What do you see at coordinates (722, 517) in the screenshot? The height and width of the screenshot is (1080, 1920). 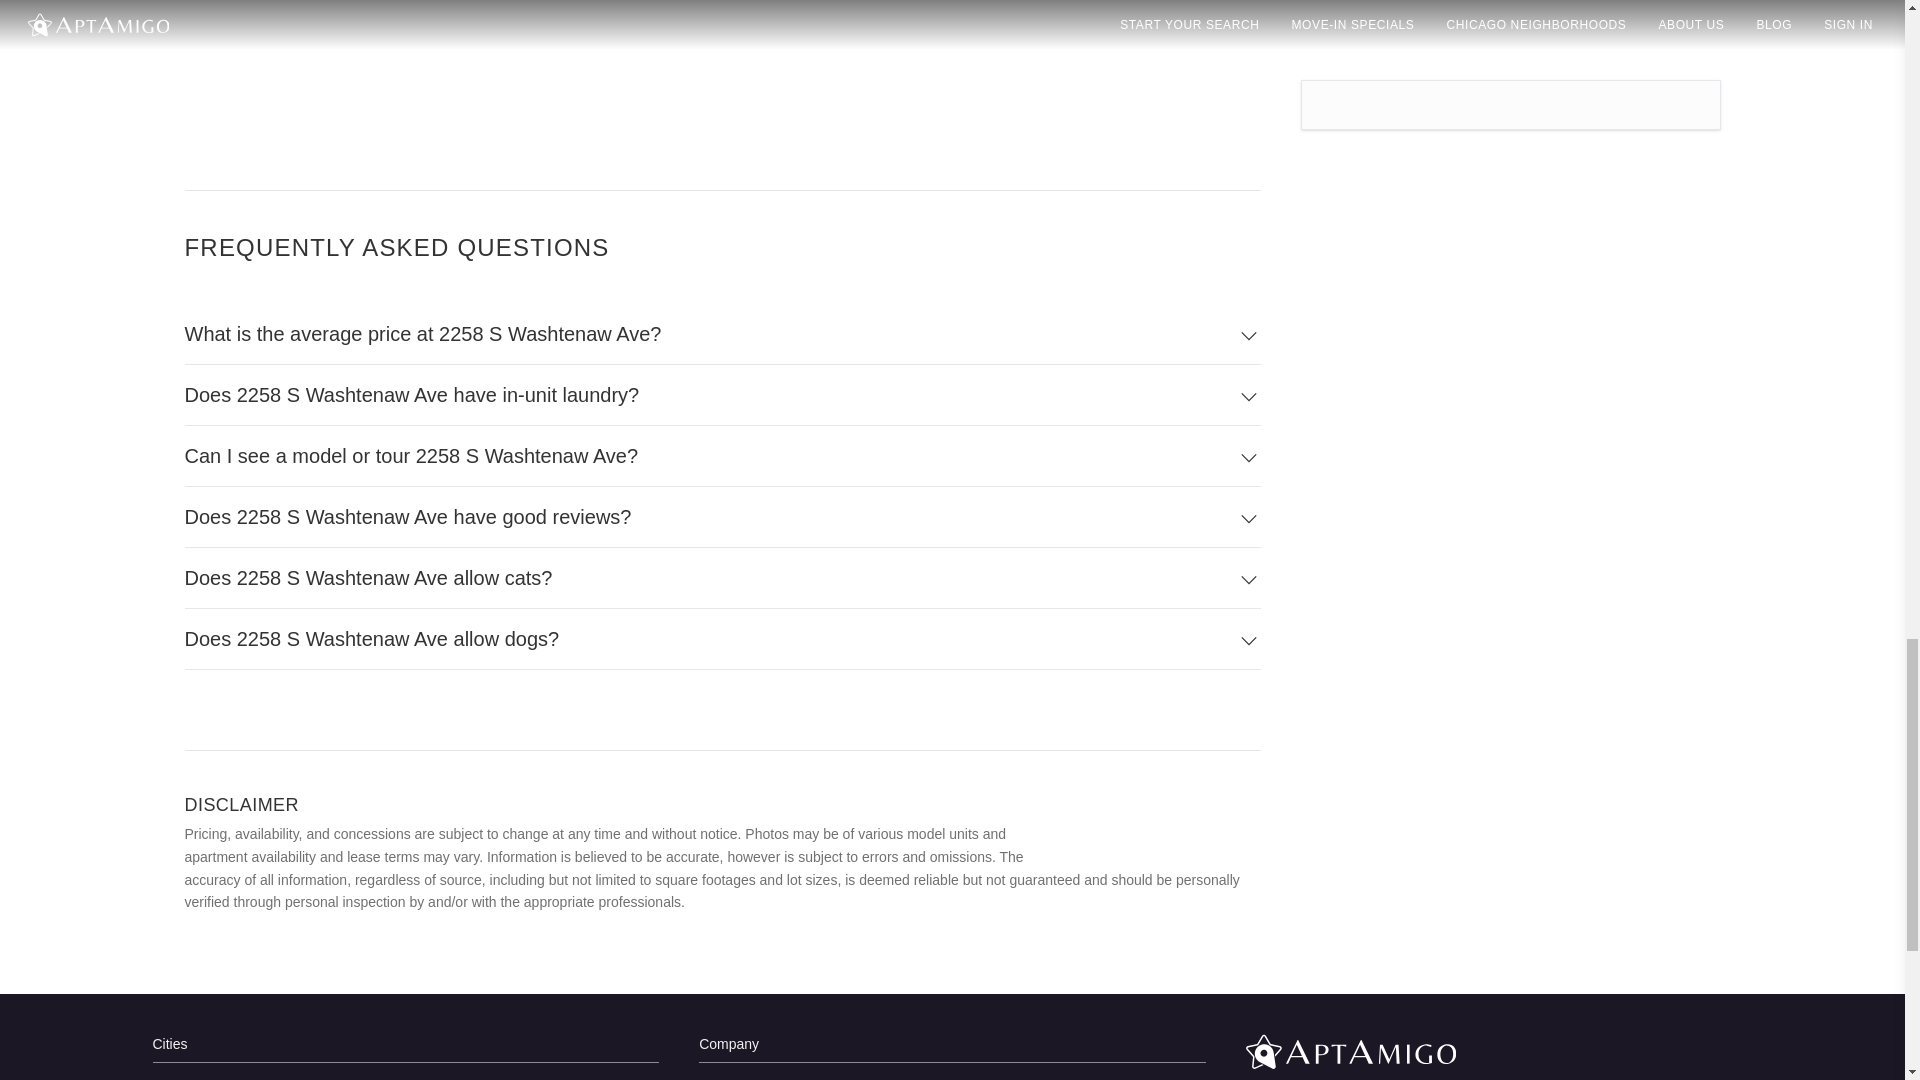 I see `Does 2258 S Washtenaw Ave have good reviews?` at bounding box center [722, 517].